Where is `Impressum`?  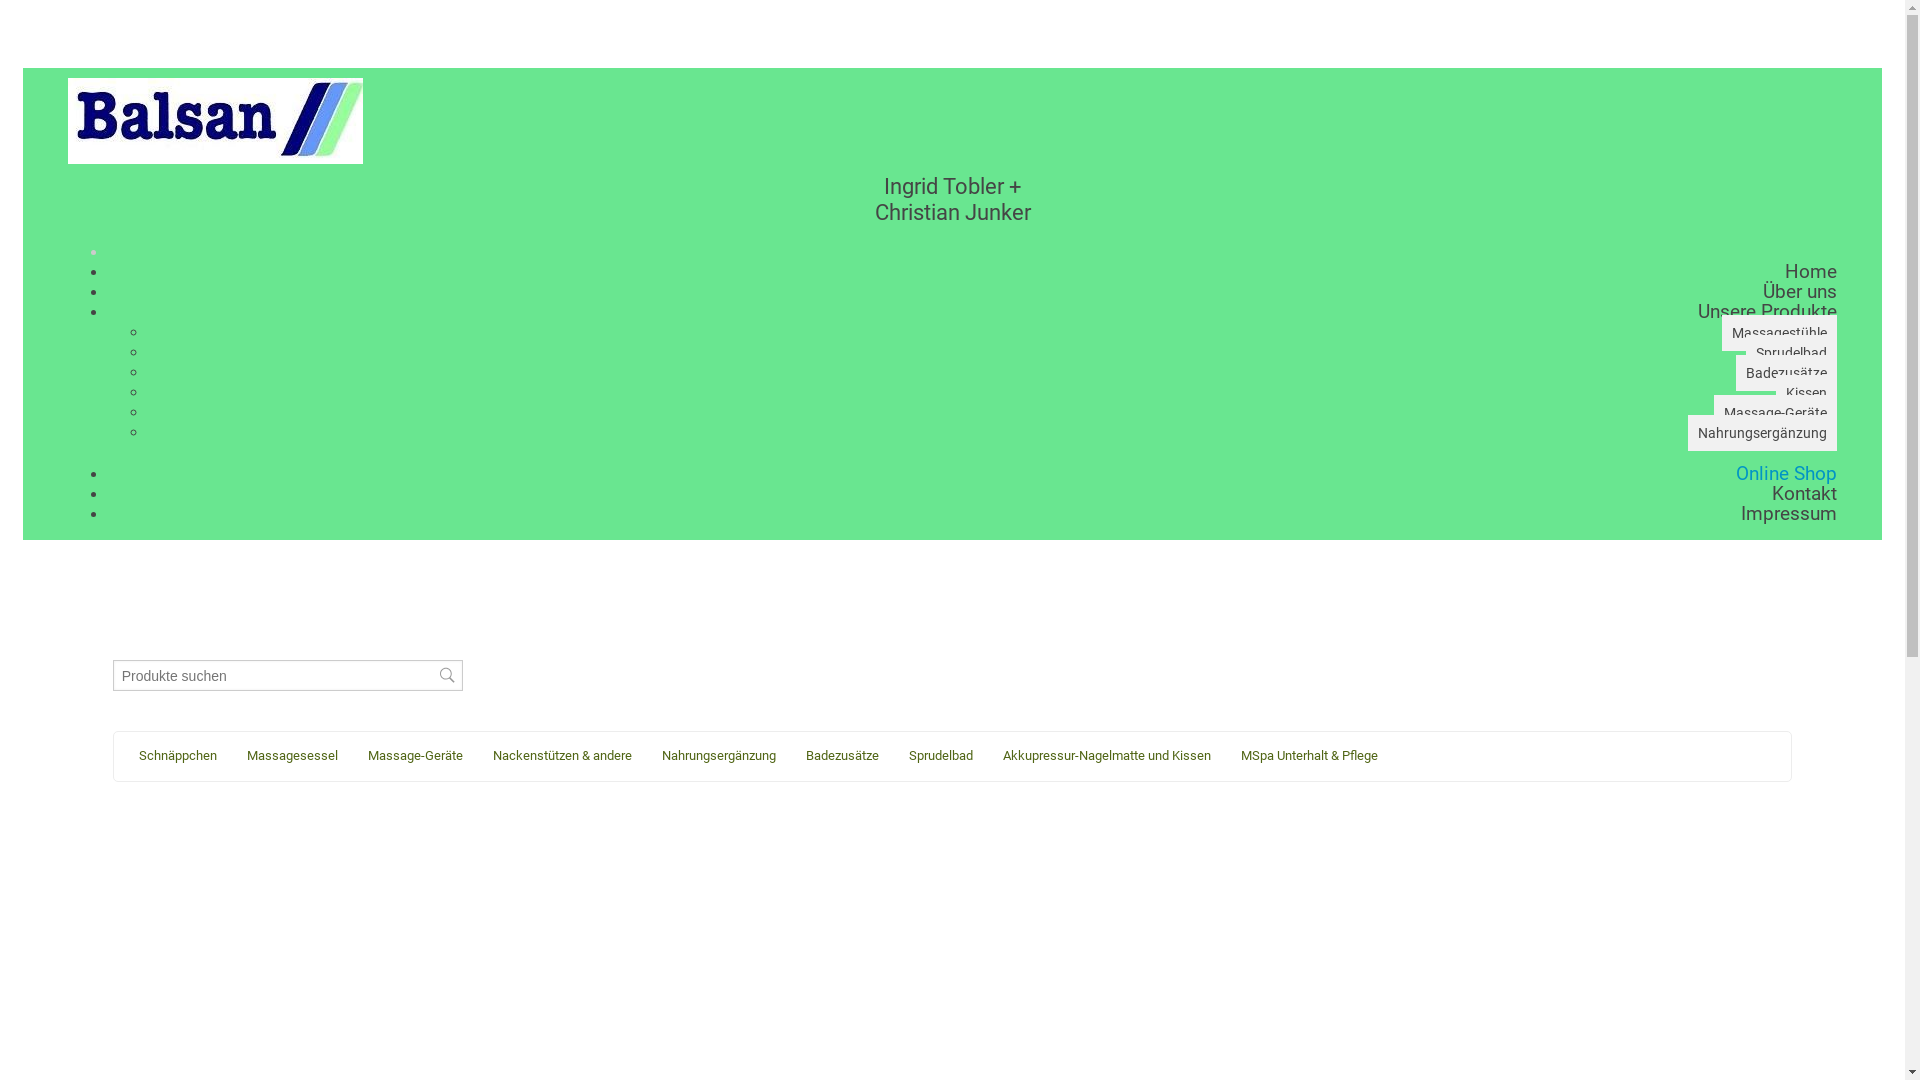
Impressum is located at coordinates (1789, 514).